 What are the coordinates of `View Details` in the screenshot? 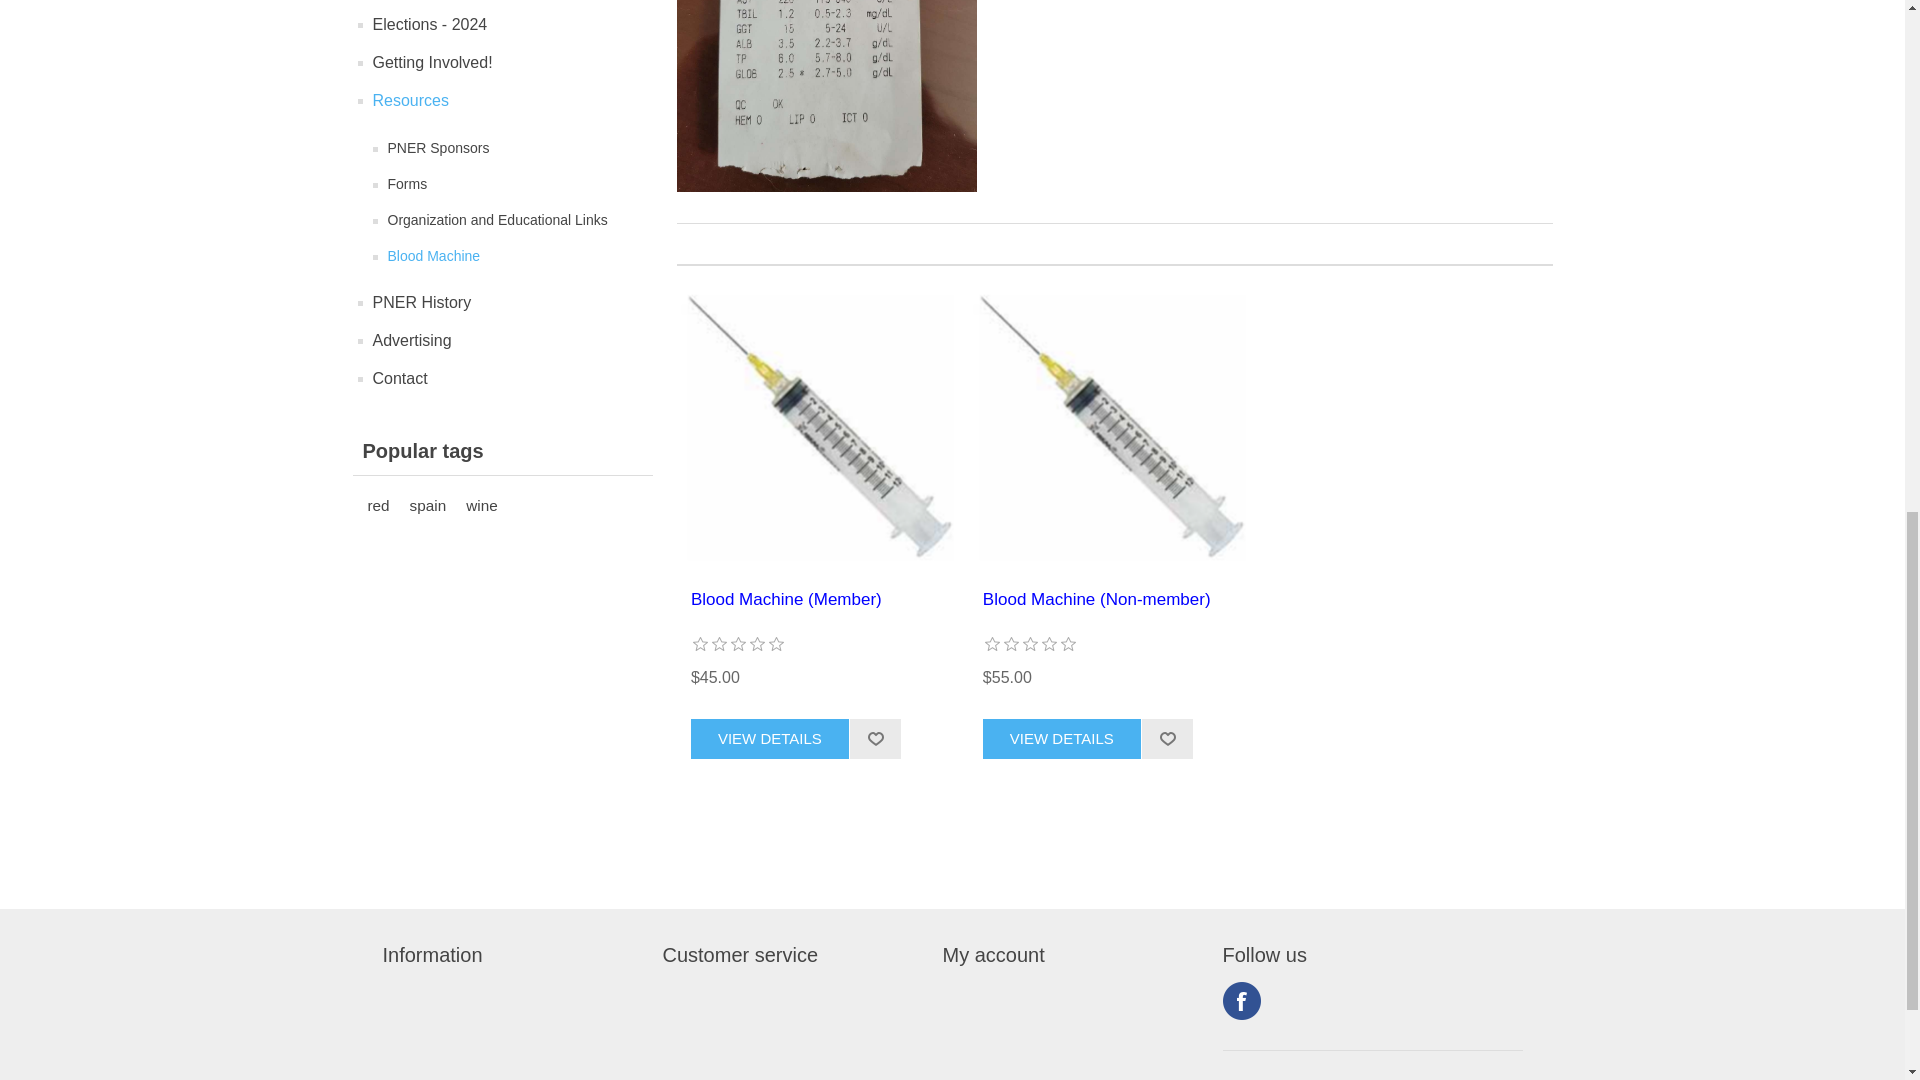 It's located at (770, 739).